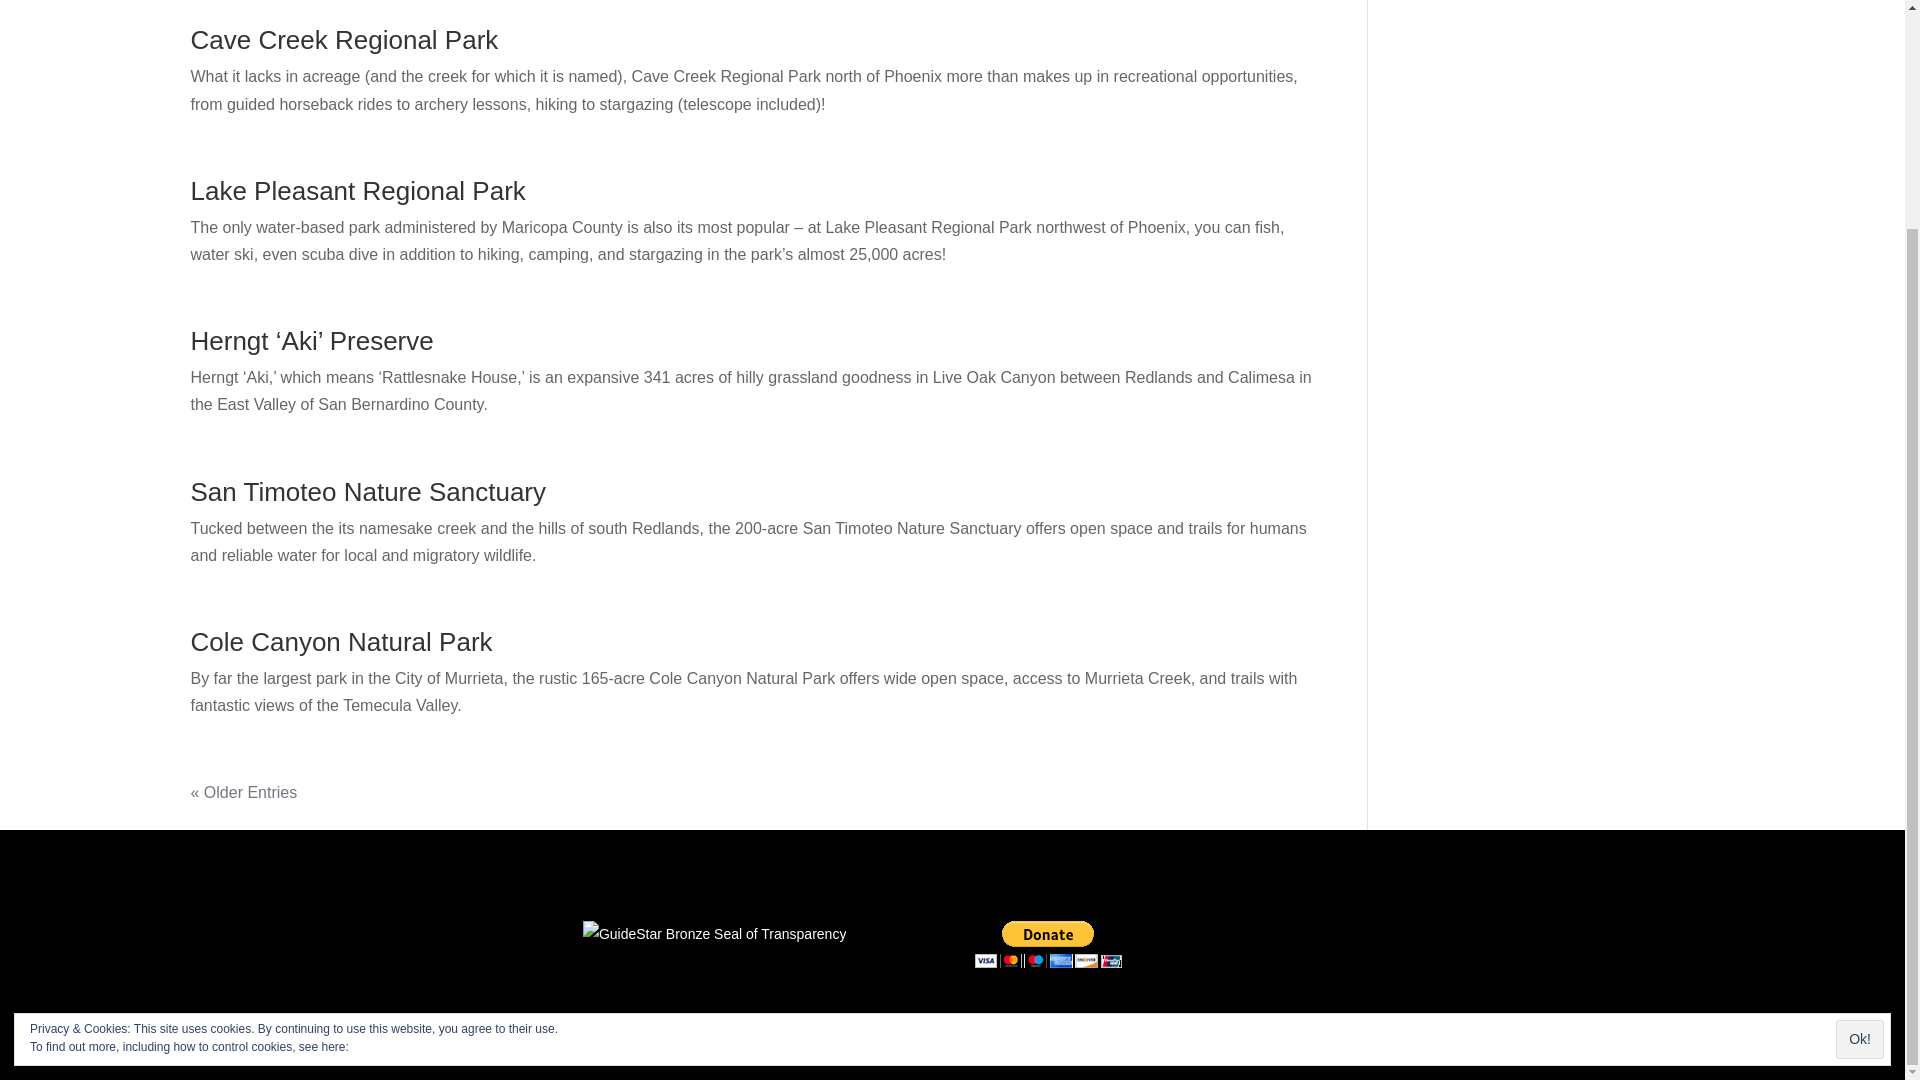 Image resolution: width=1920 pixels, height=1080 pixels. I want to click on Cole Canyon Natural Park, so click(340, 642).